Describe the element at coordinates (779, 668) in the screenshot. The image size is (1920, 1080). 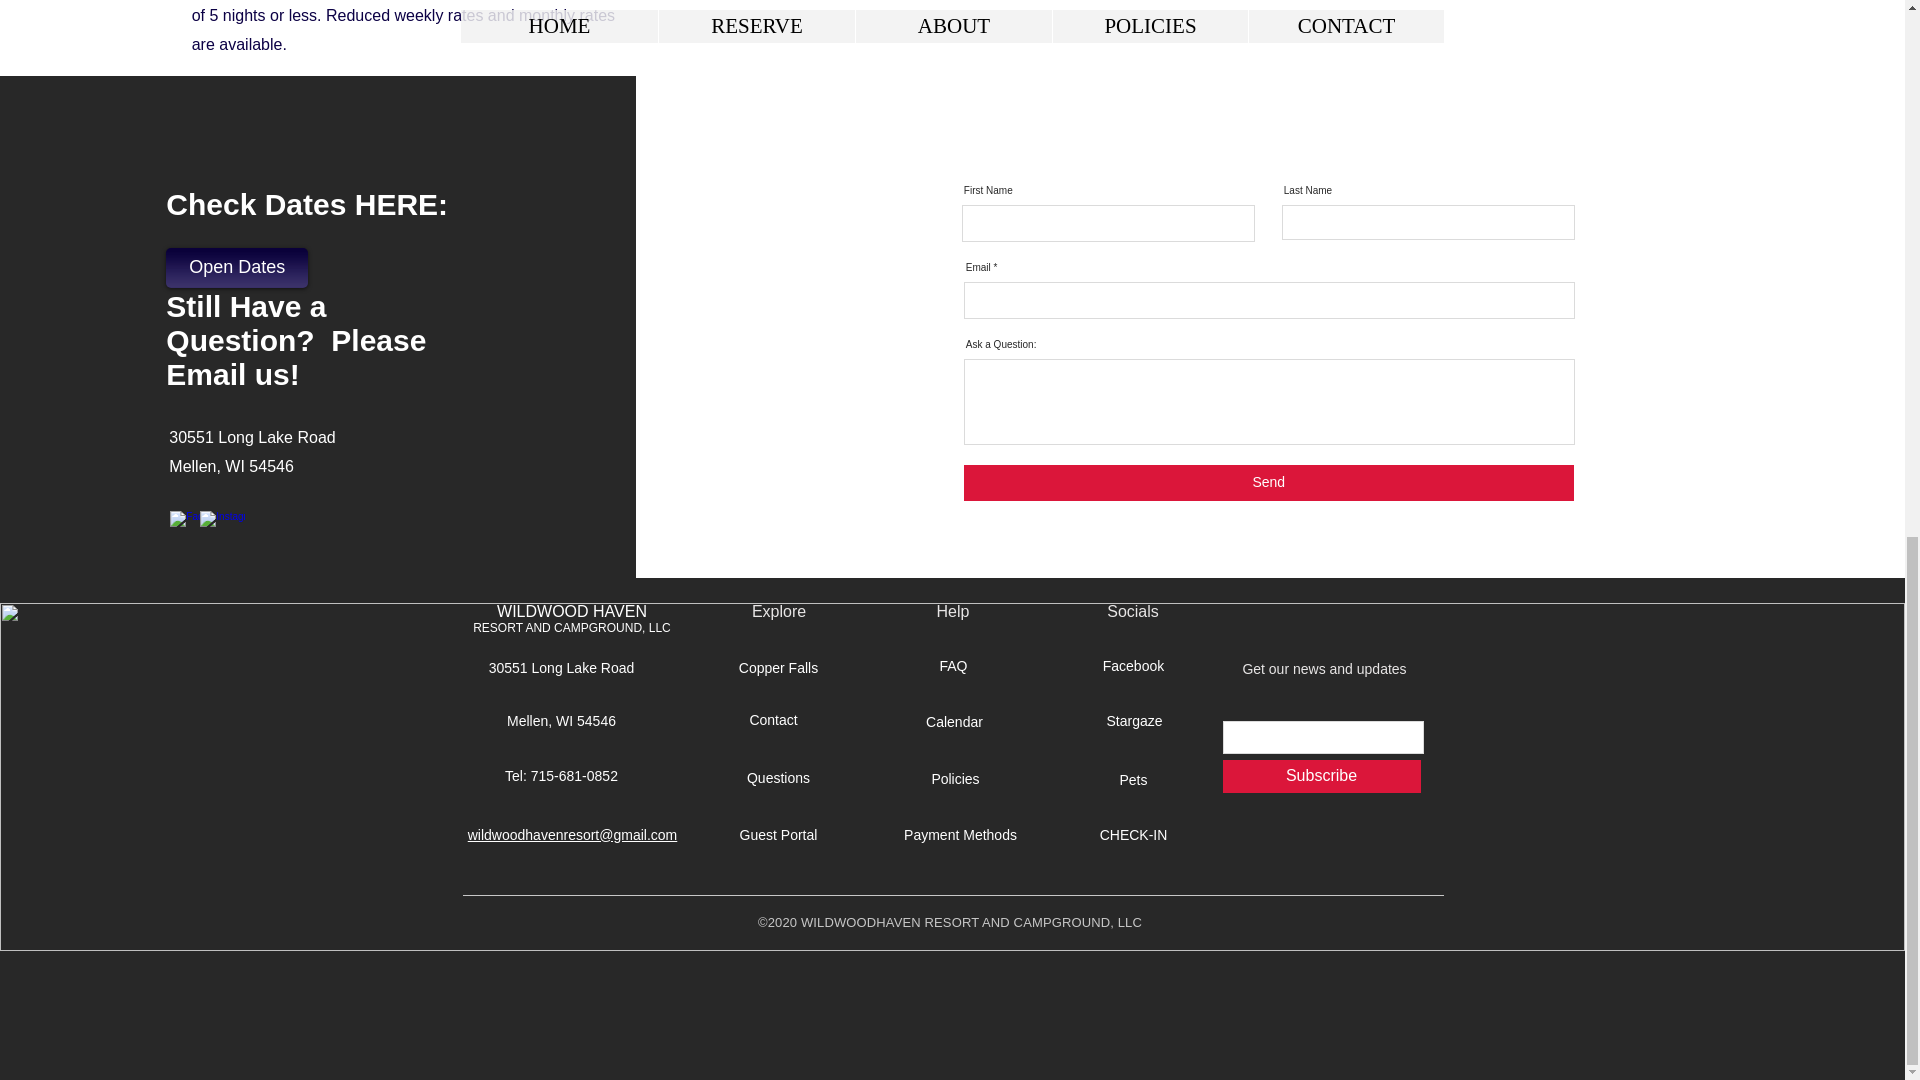
I see `Copper Falls` at that location.